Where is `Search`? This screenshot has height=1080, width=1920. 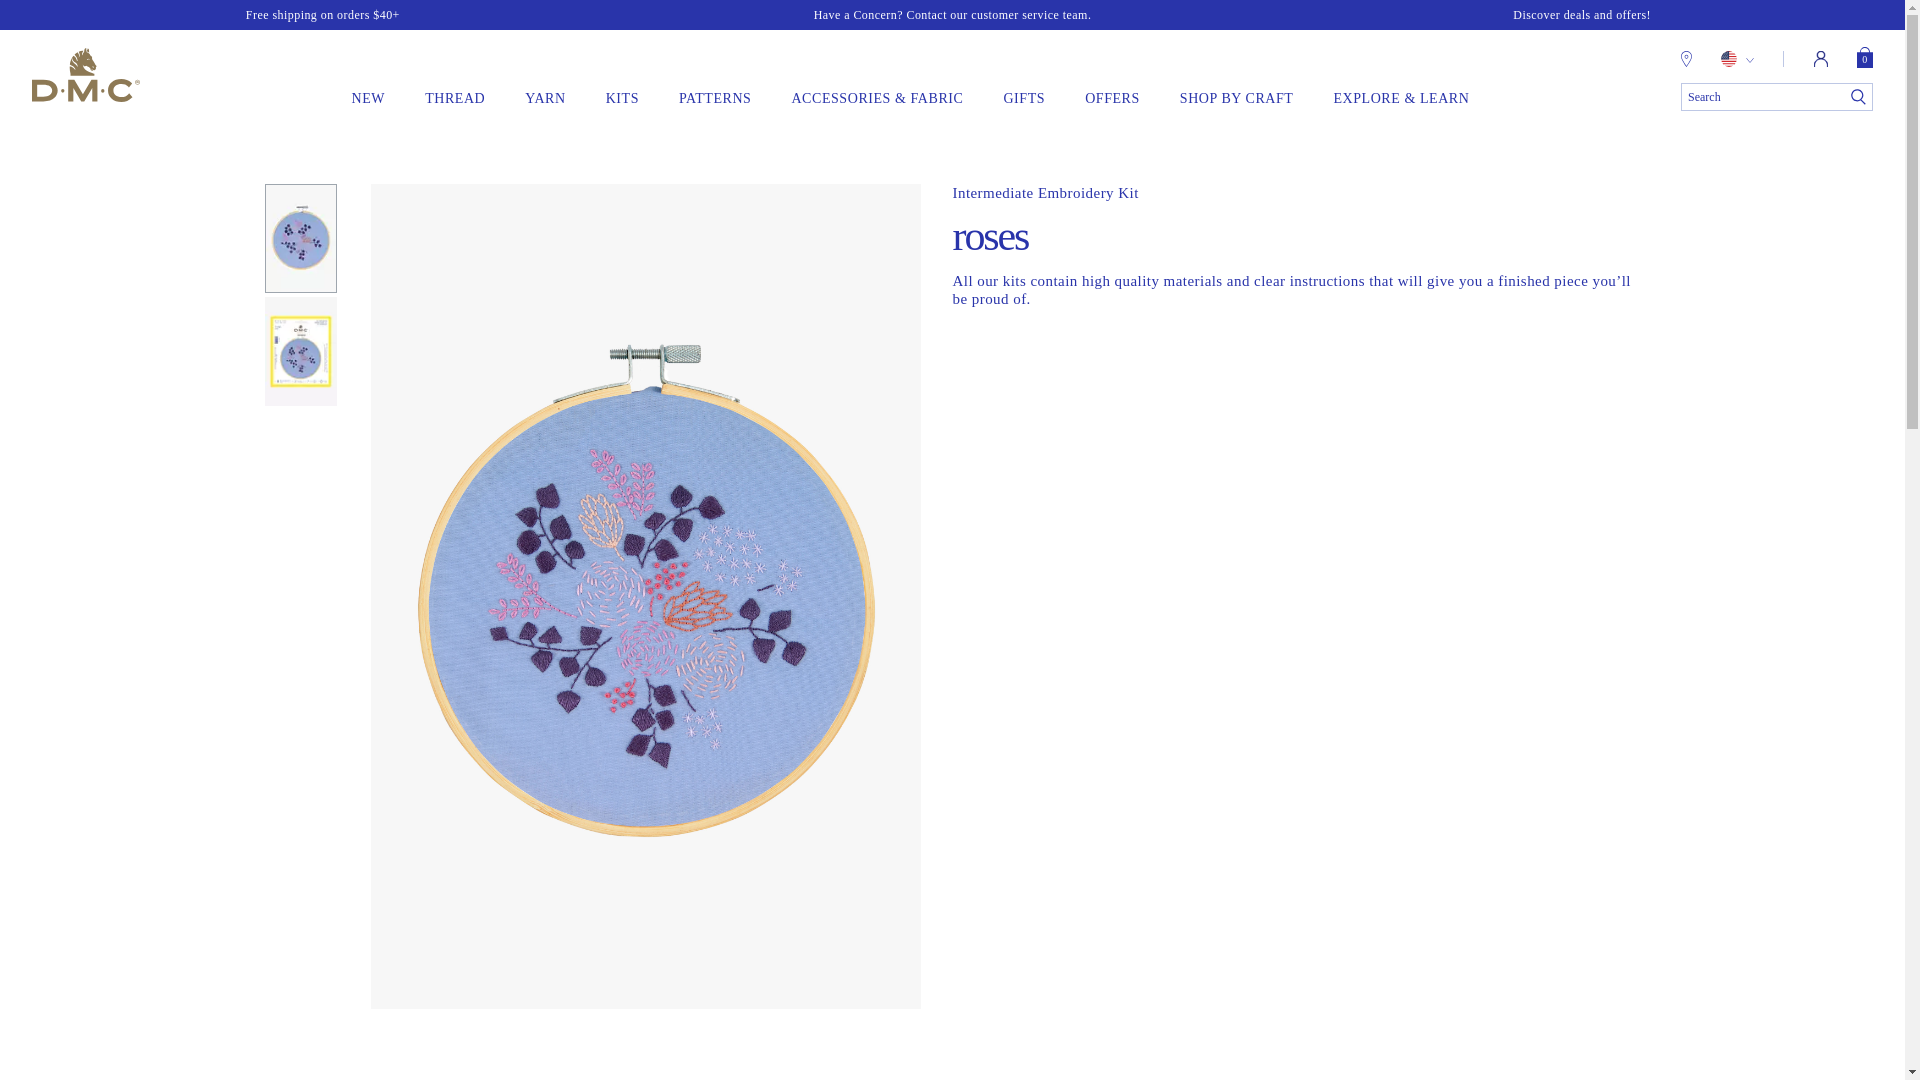
Search is located at coordinates (1777, 97).